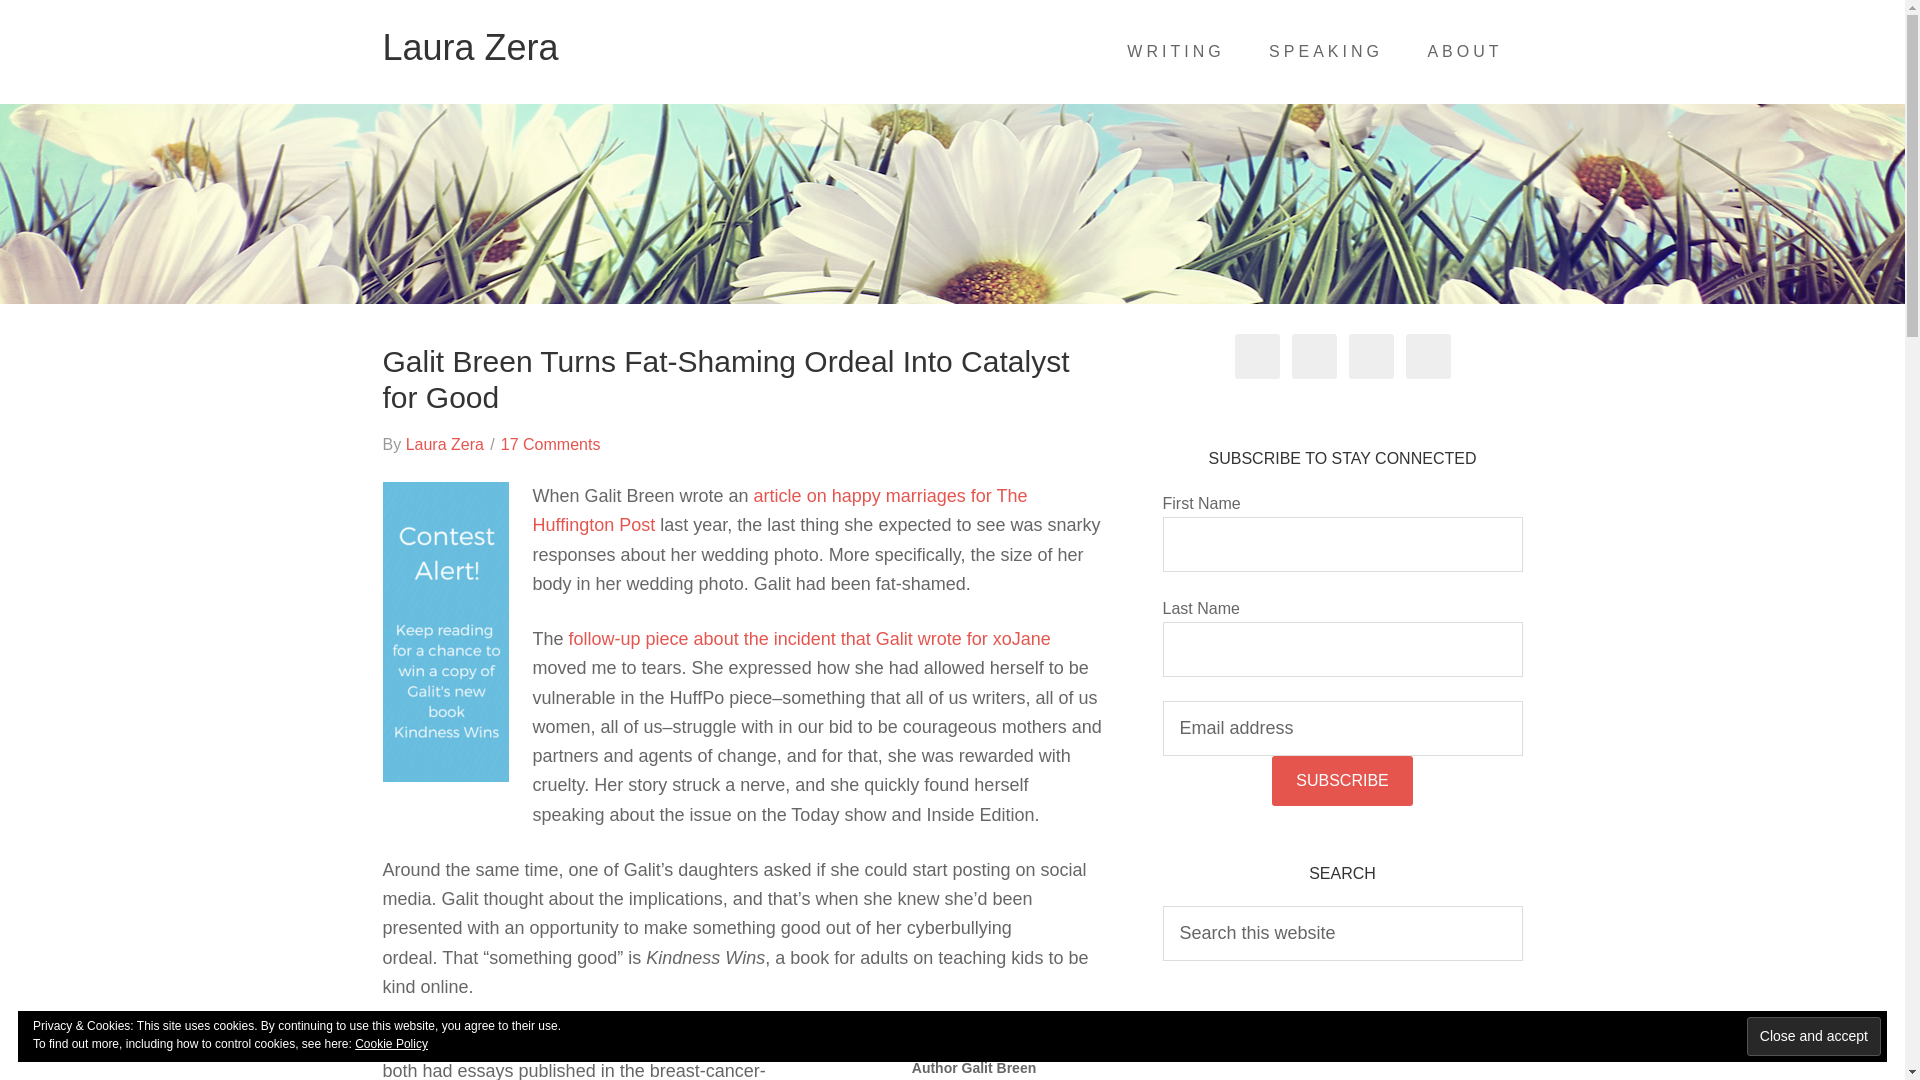 Image resolution: width=1920 pixels, height=1080 pixels. Describe the element at coordinates (1326, 52) in the screenshot. I see `SPEAKING` at that location.